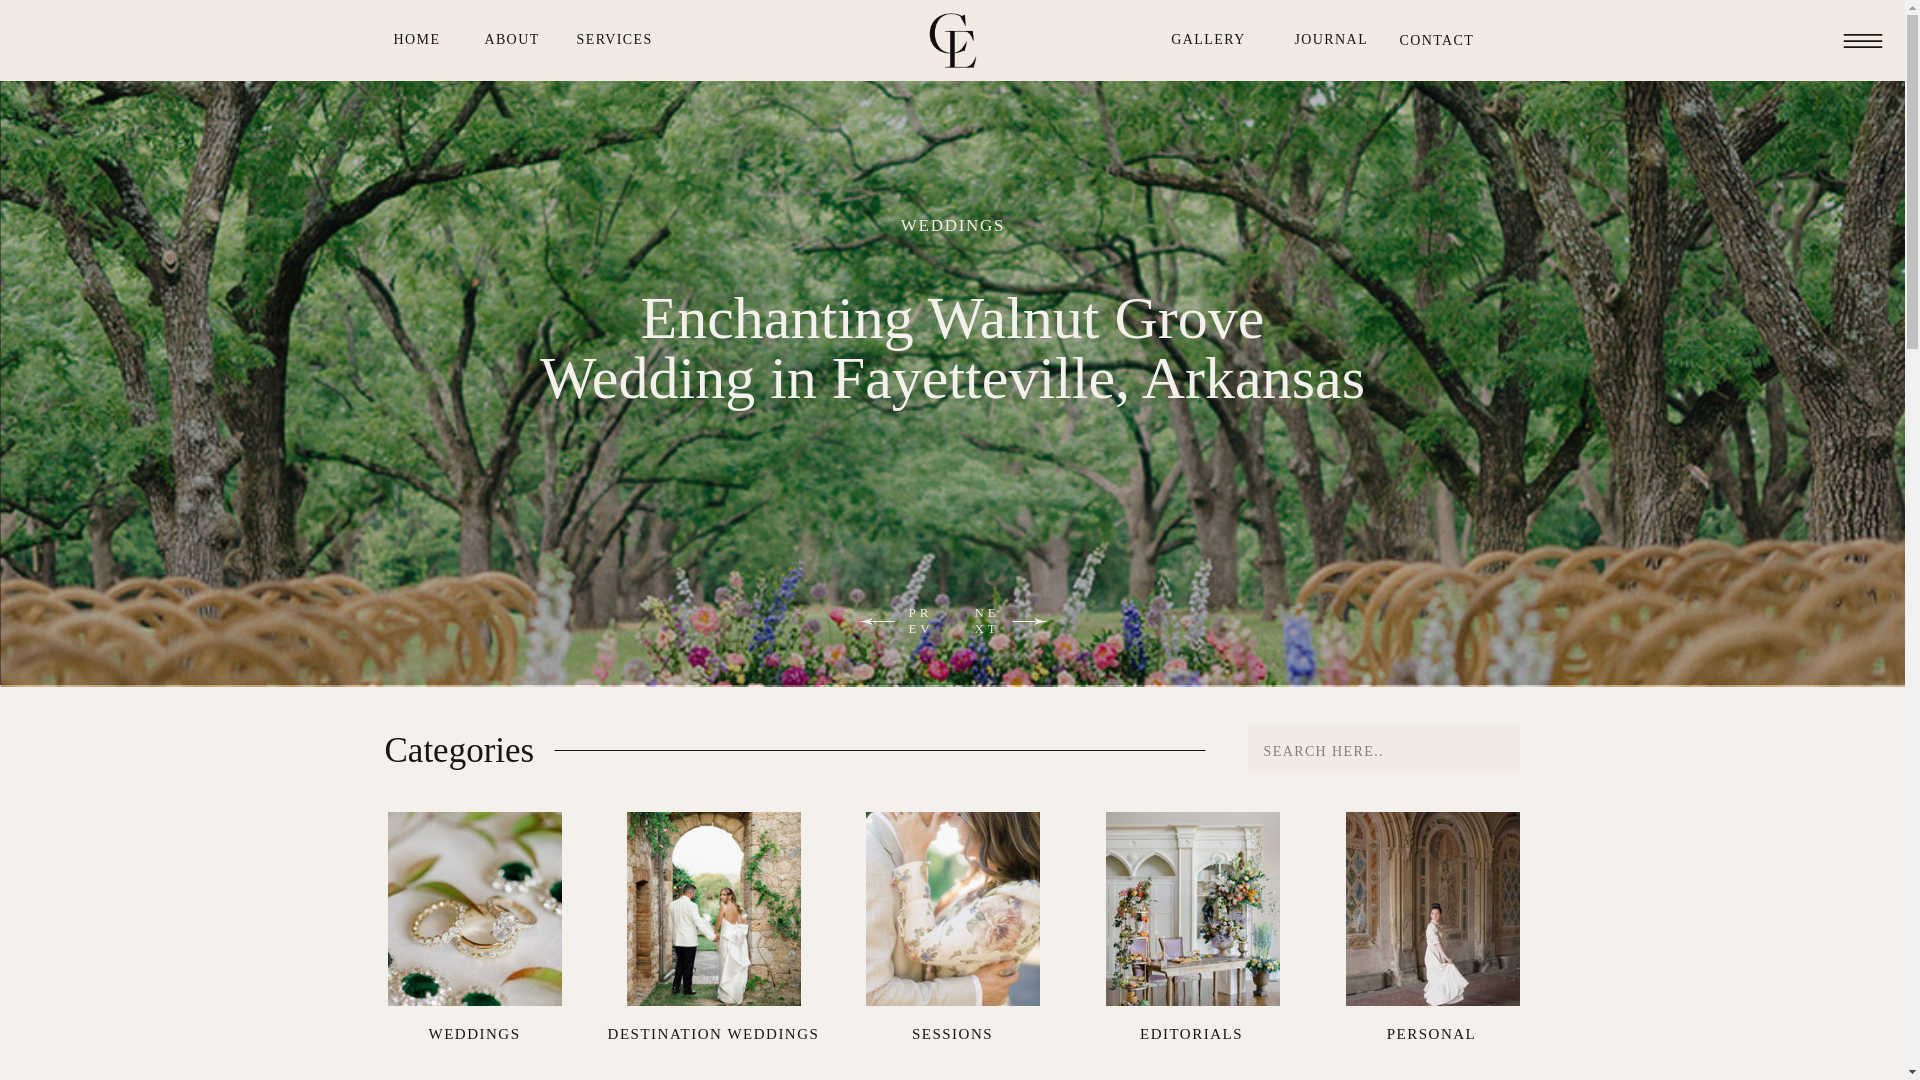 The image size is (1920, 1080). What do you see at coordinates (1324, 40) in the screenshot?
I see `JOURNAL` at bounding box center [1324, 40].